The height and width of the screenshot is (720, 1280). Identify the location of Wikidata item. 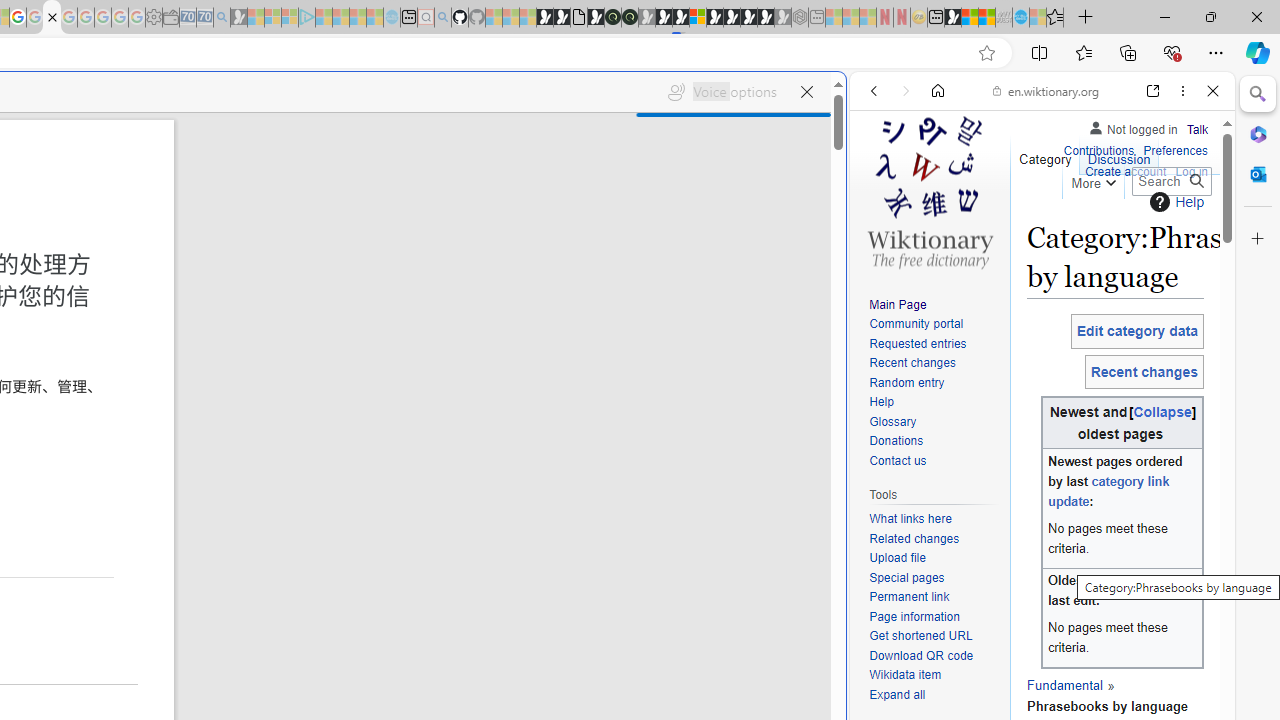
(934, 676).